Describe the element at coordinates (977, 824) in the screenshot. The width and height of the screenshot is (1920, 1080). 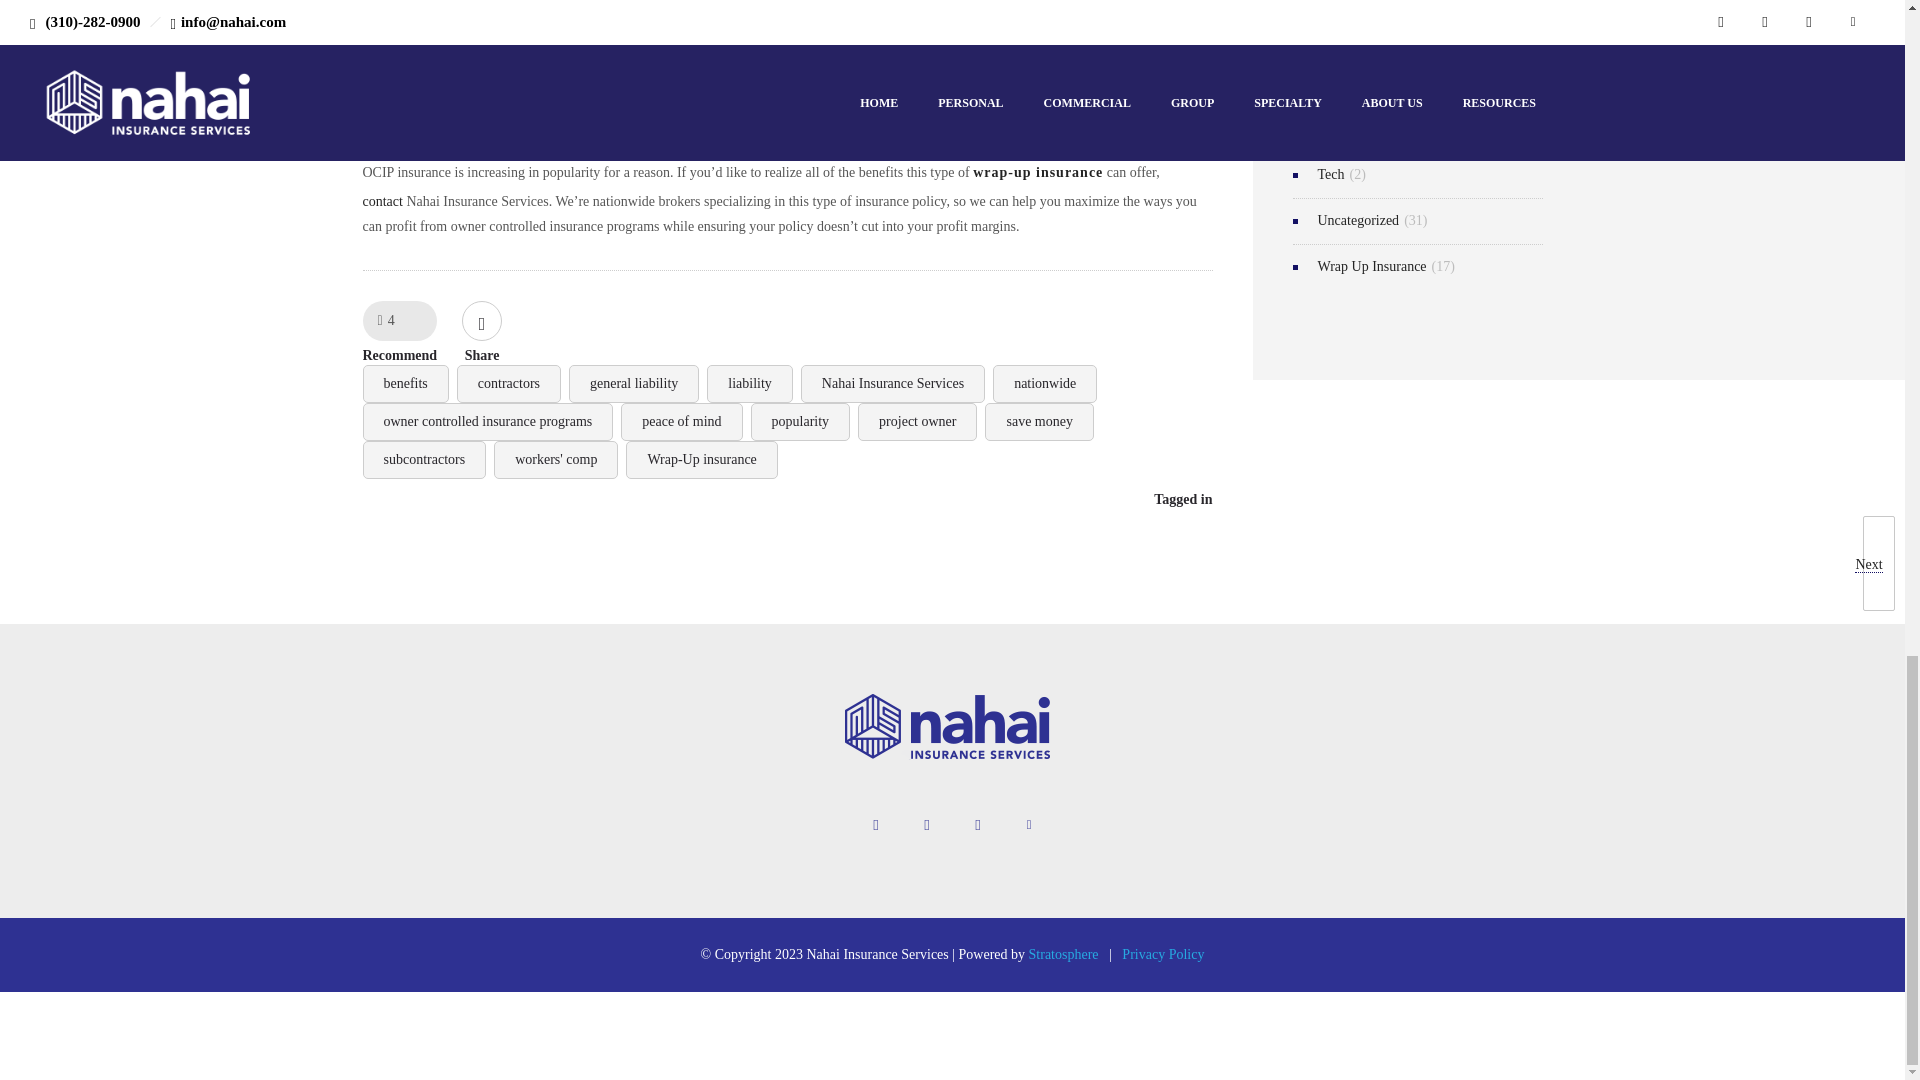
I see `Twitter` at that location.